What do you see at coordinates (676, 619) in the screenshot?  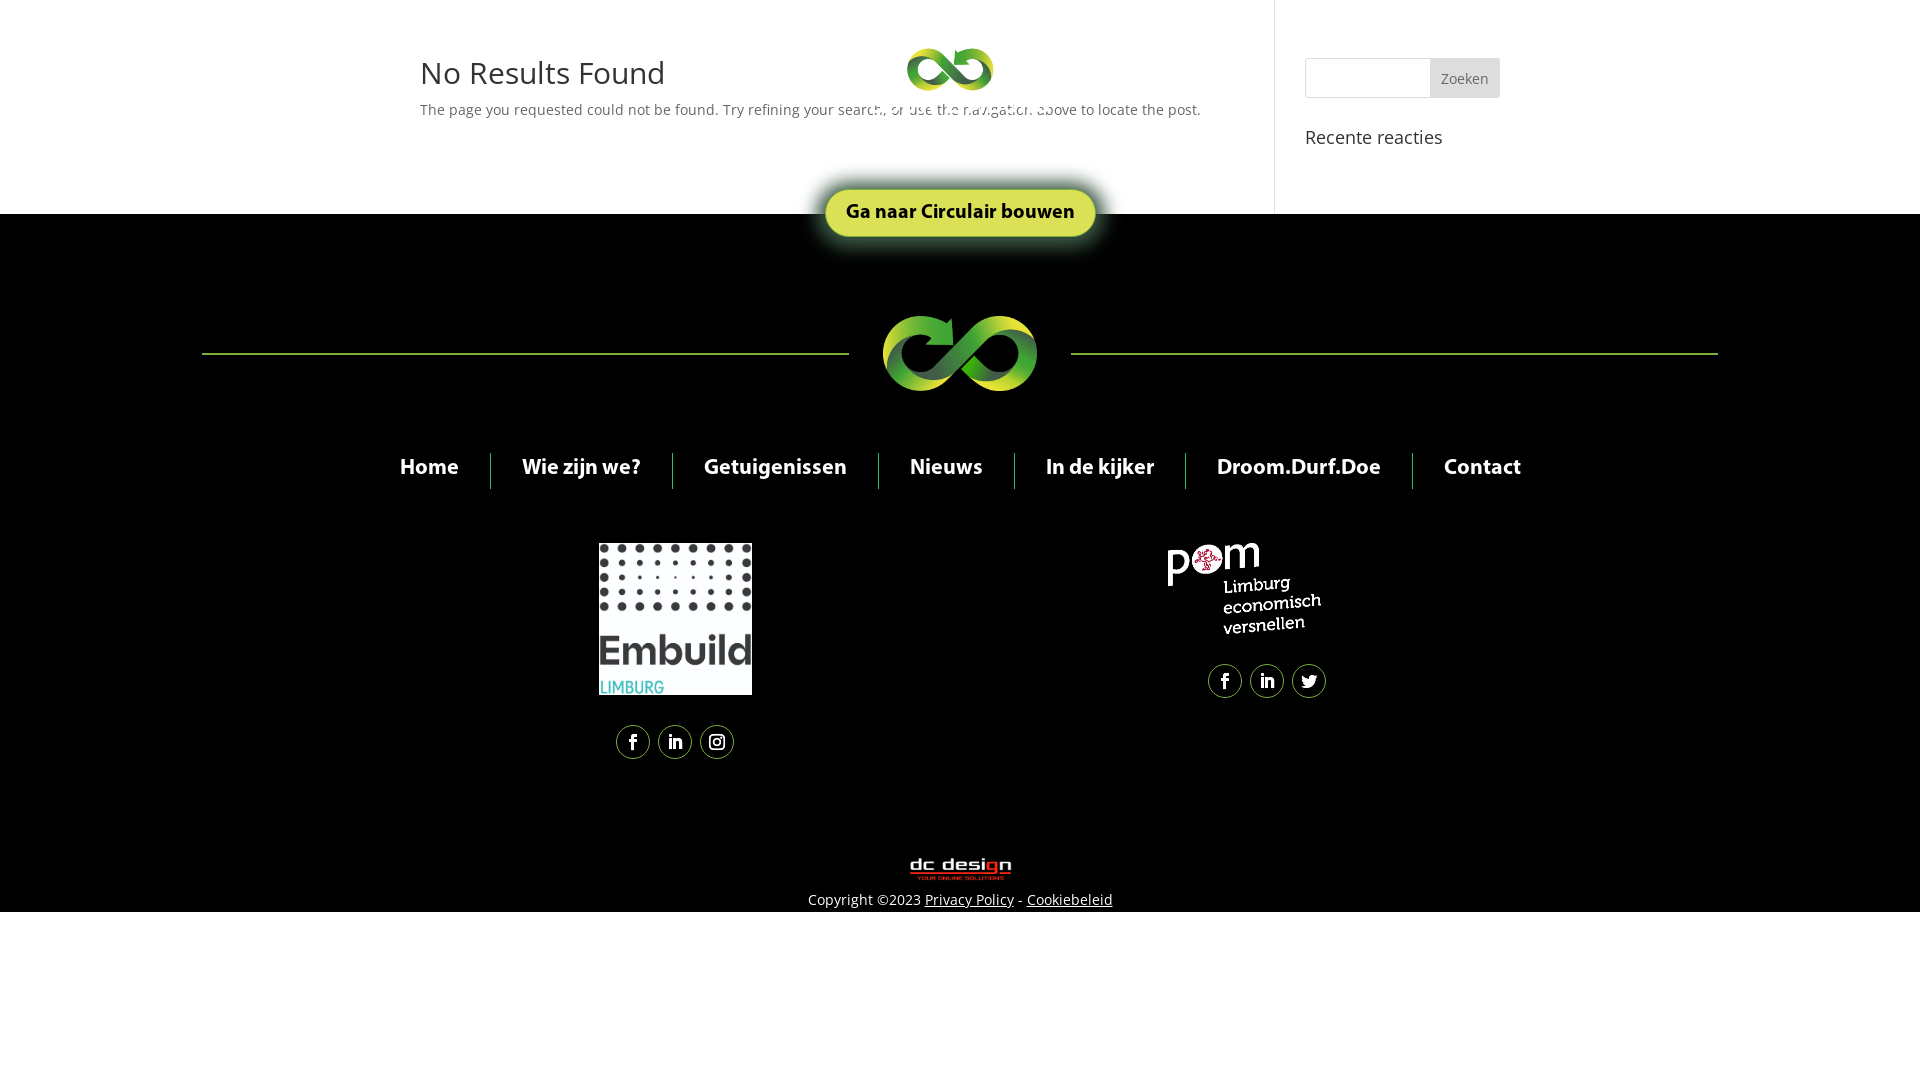 I see `image001` at bounding box center [676, 619].